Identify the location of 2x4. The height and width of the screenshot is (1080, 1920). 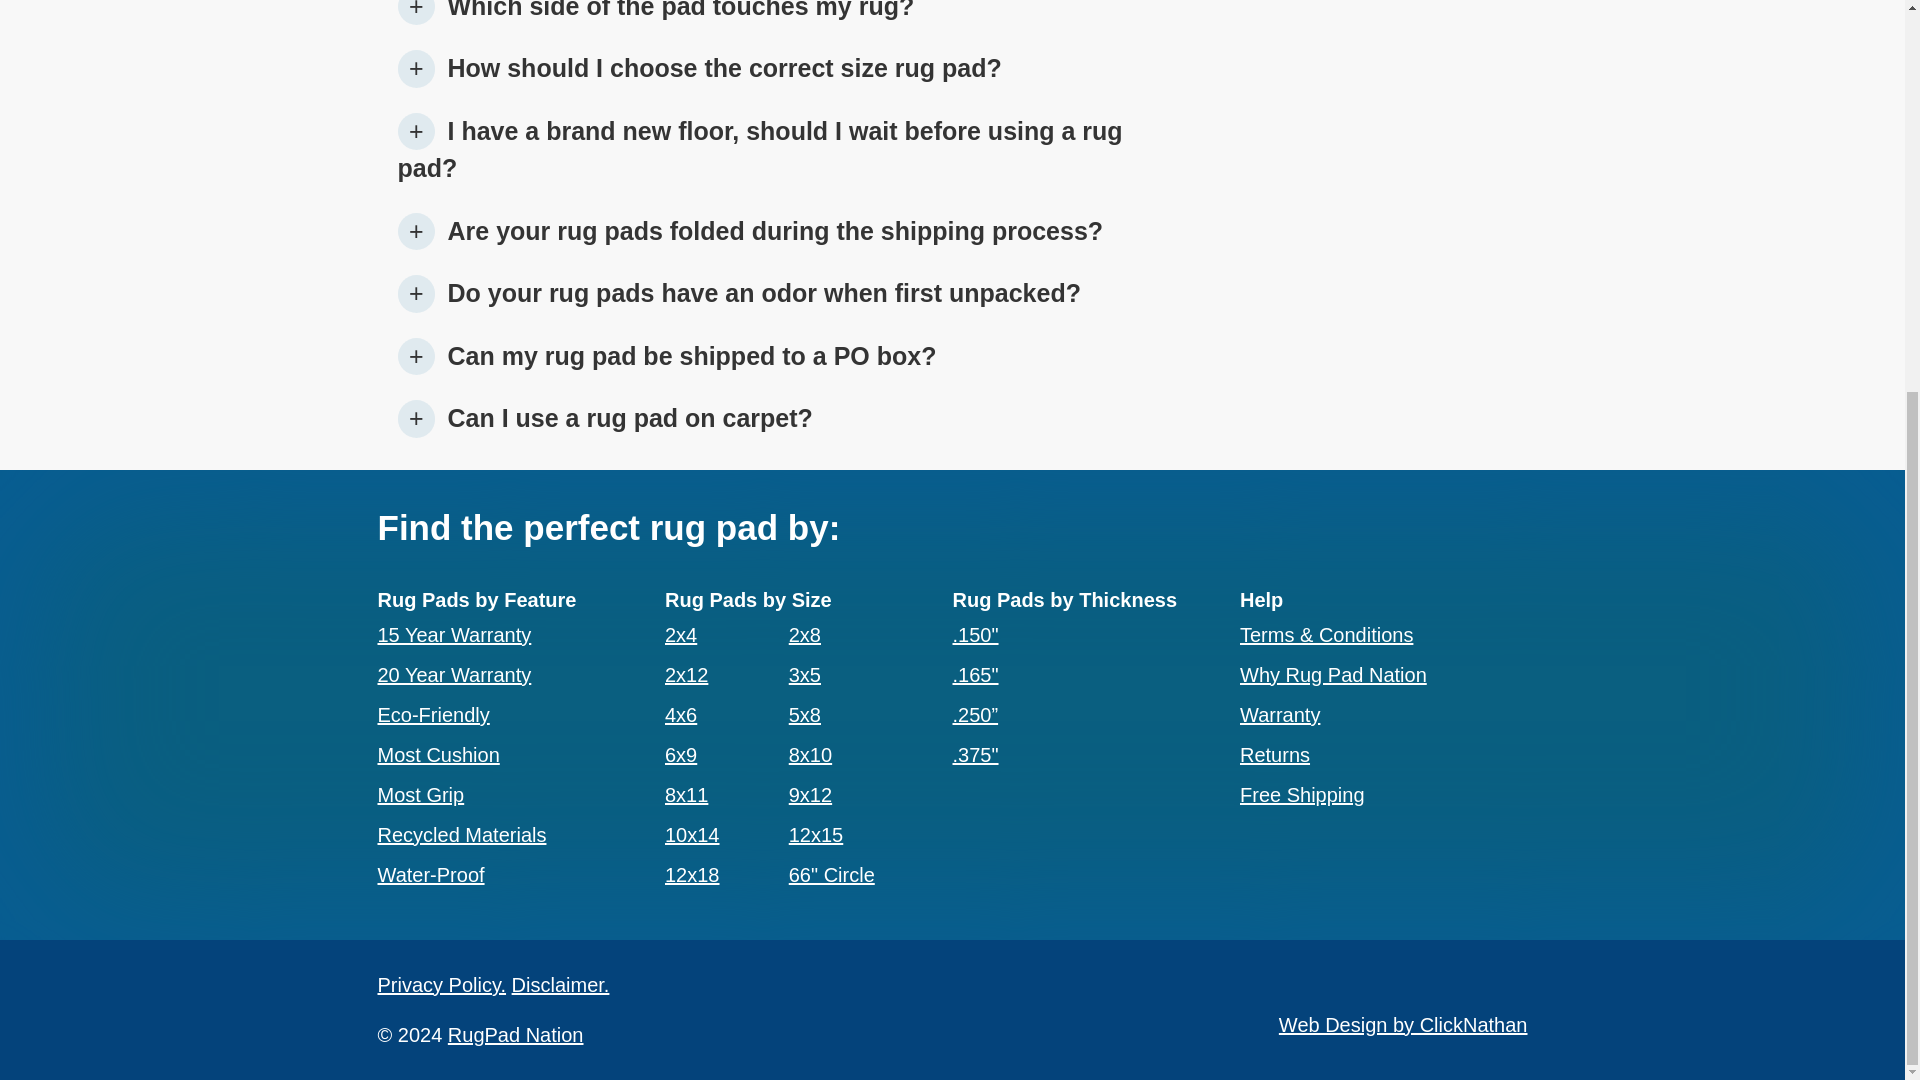
(680, 634).